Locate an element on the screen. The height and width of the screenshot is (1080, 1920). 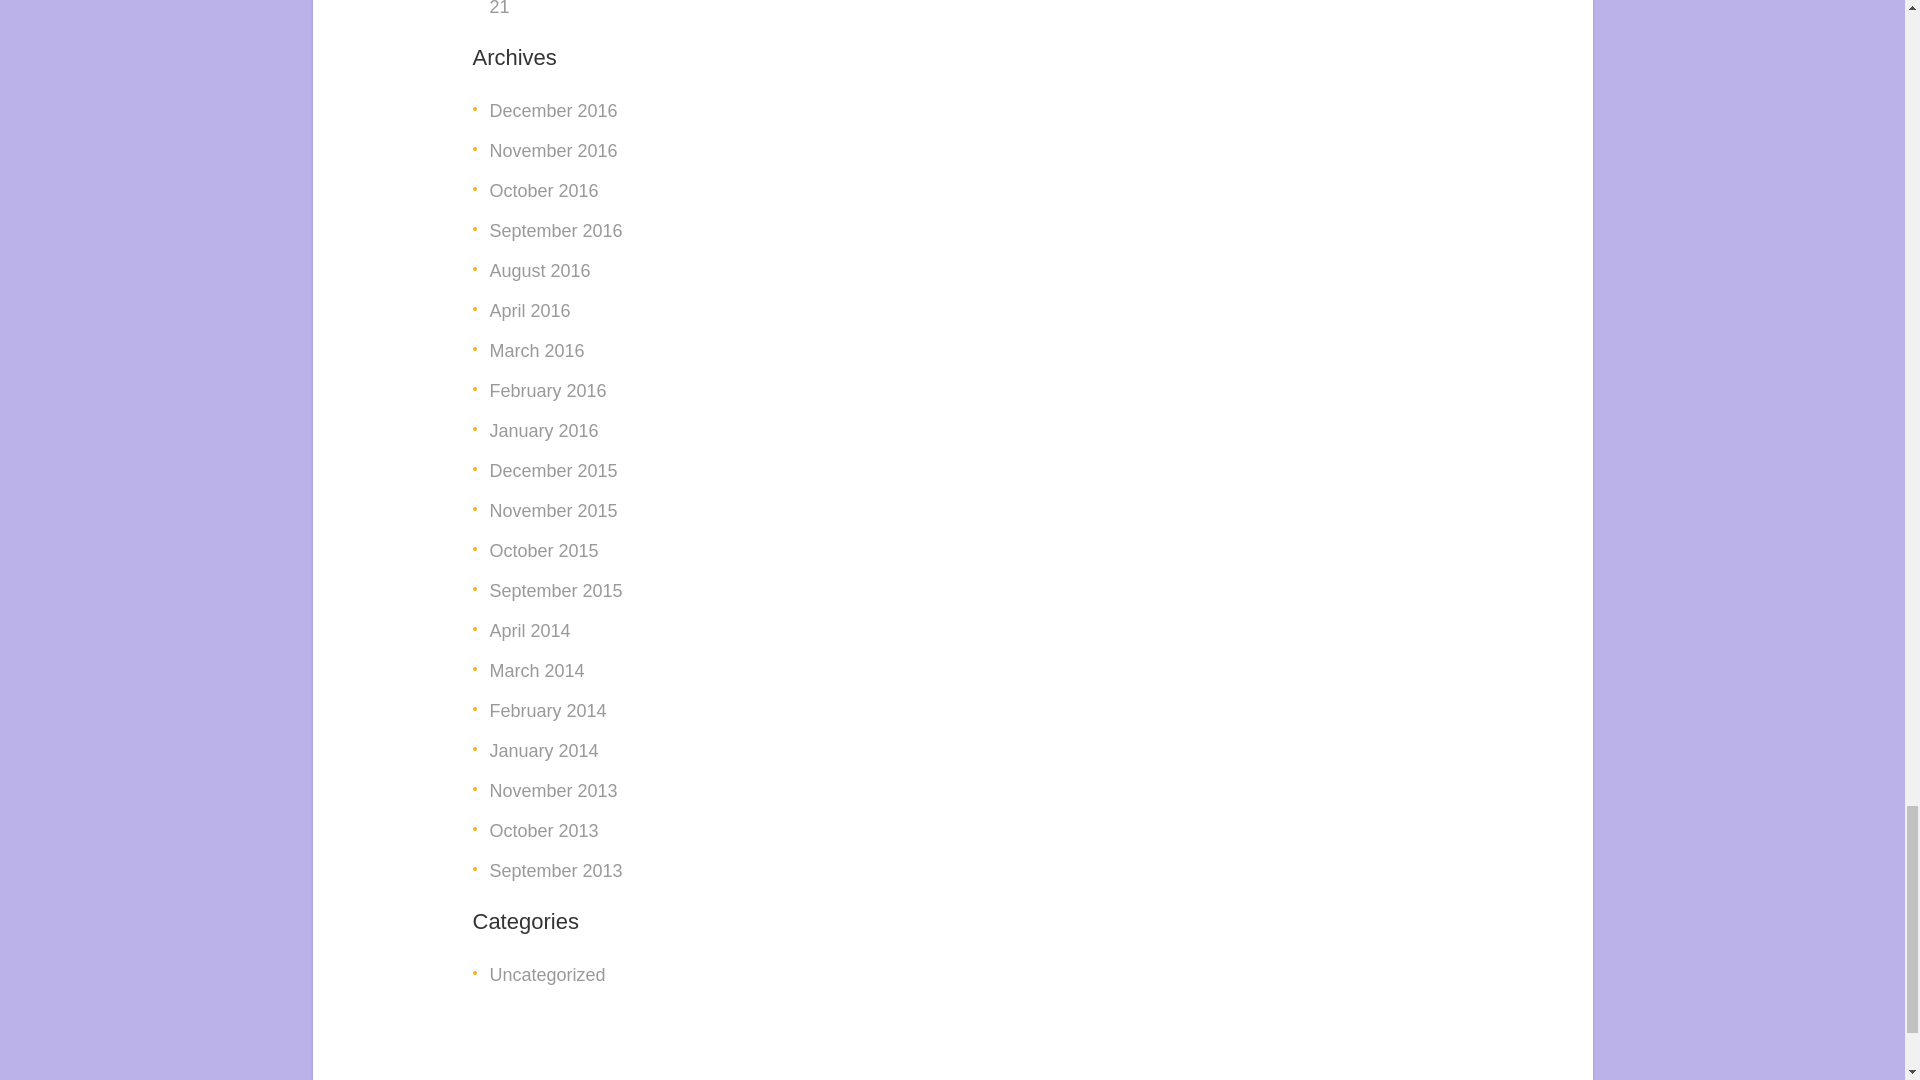
November 2015 is located at coordinates (554, 510).